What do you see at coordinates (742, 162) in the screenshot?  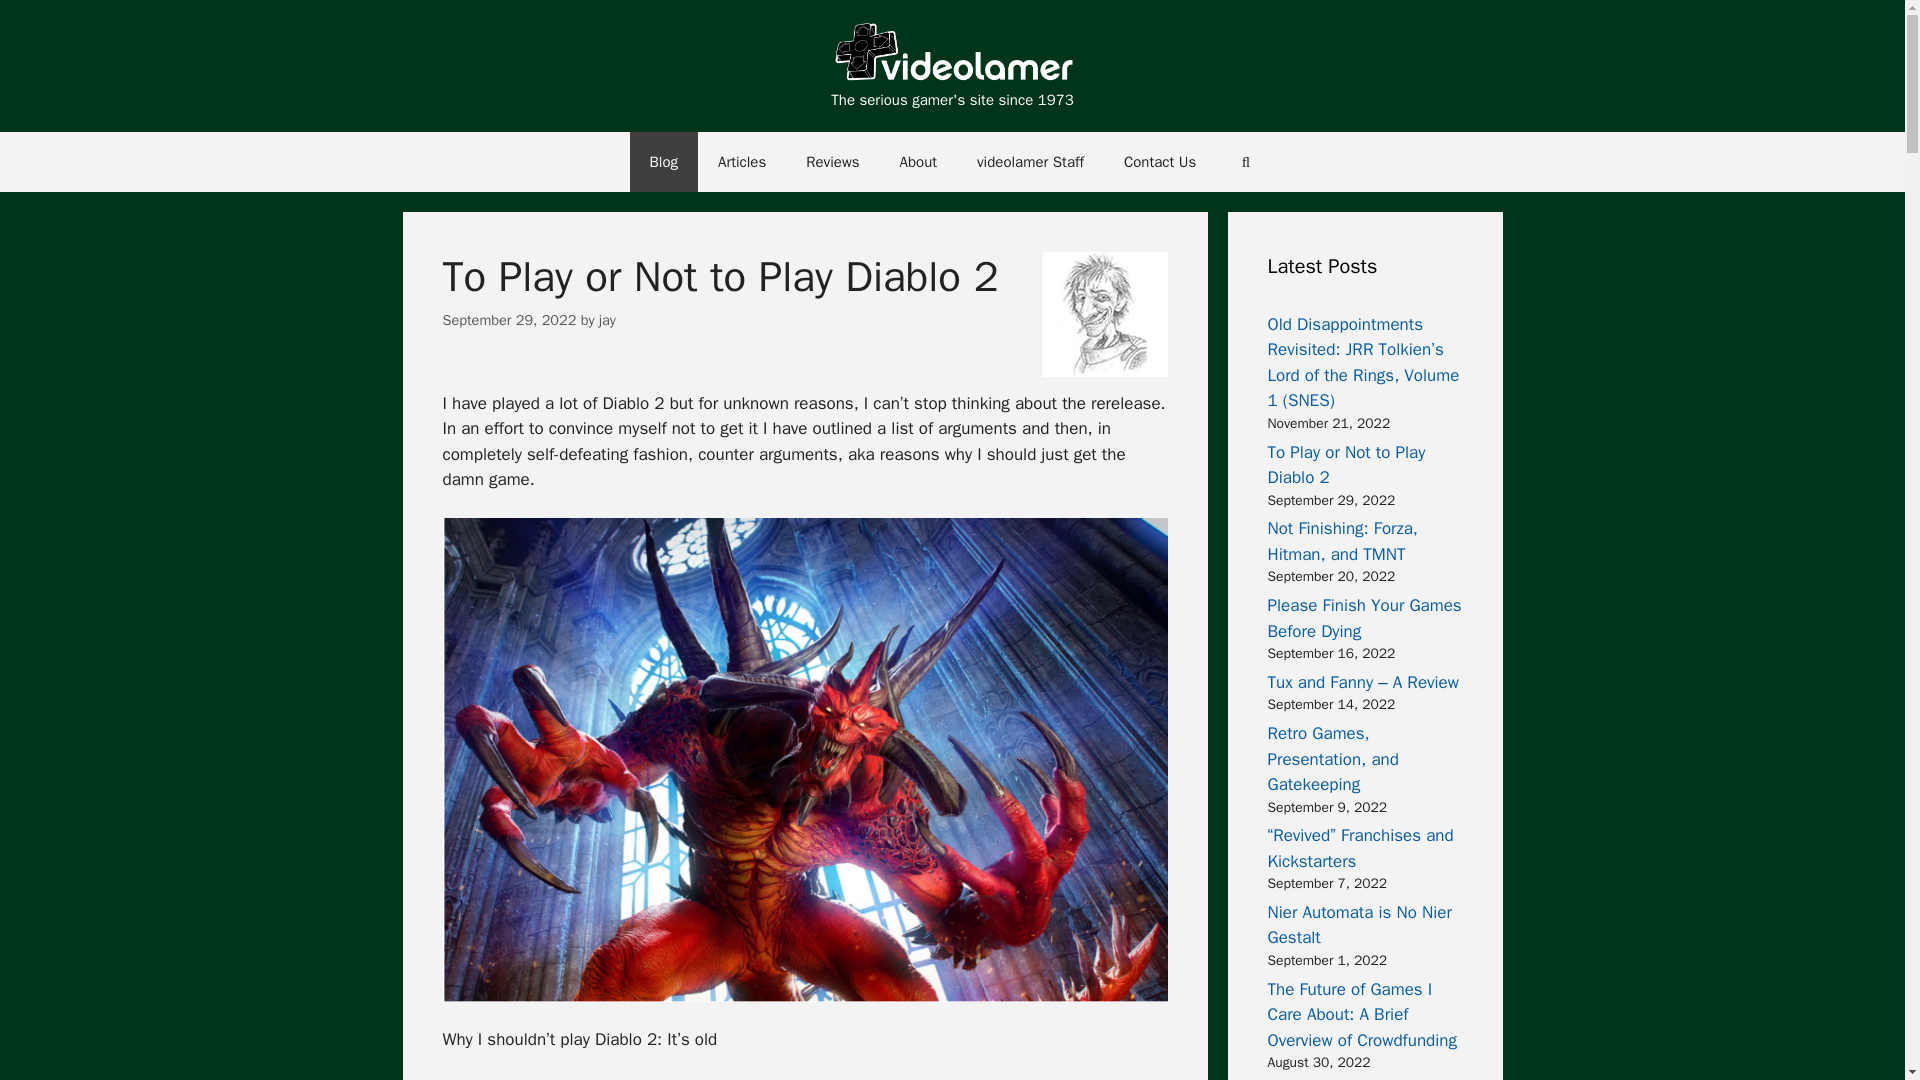 I see `Articles` at bounding box center [742, 162].